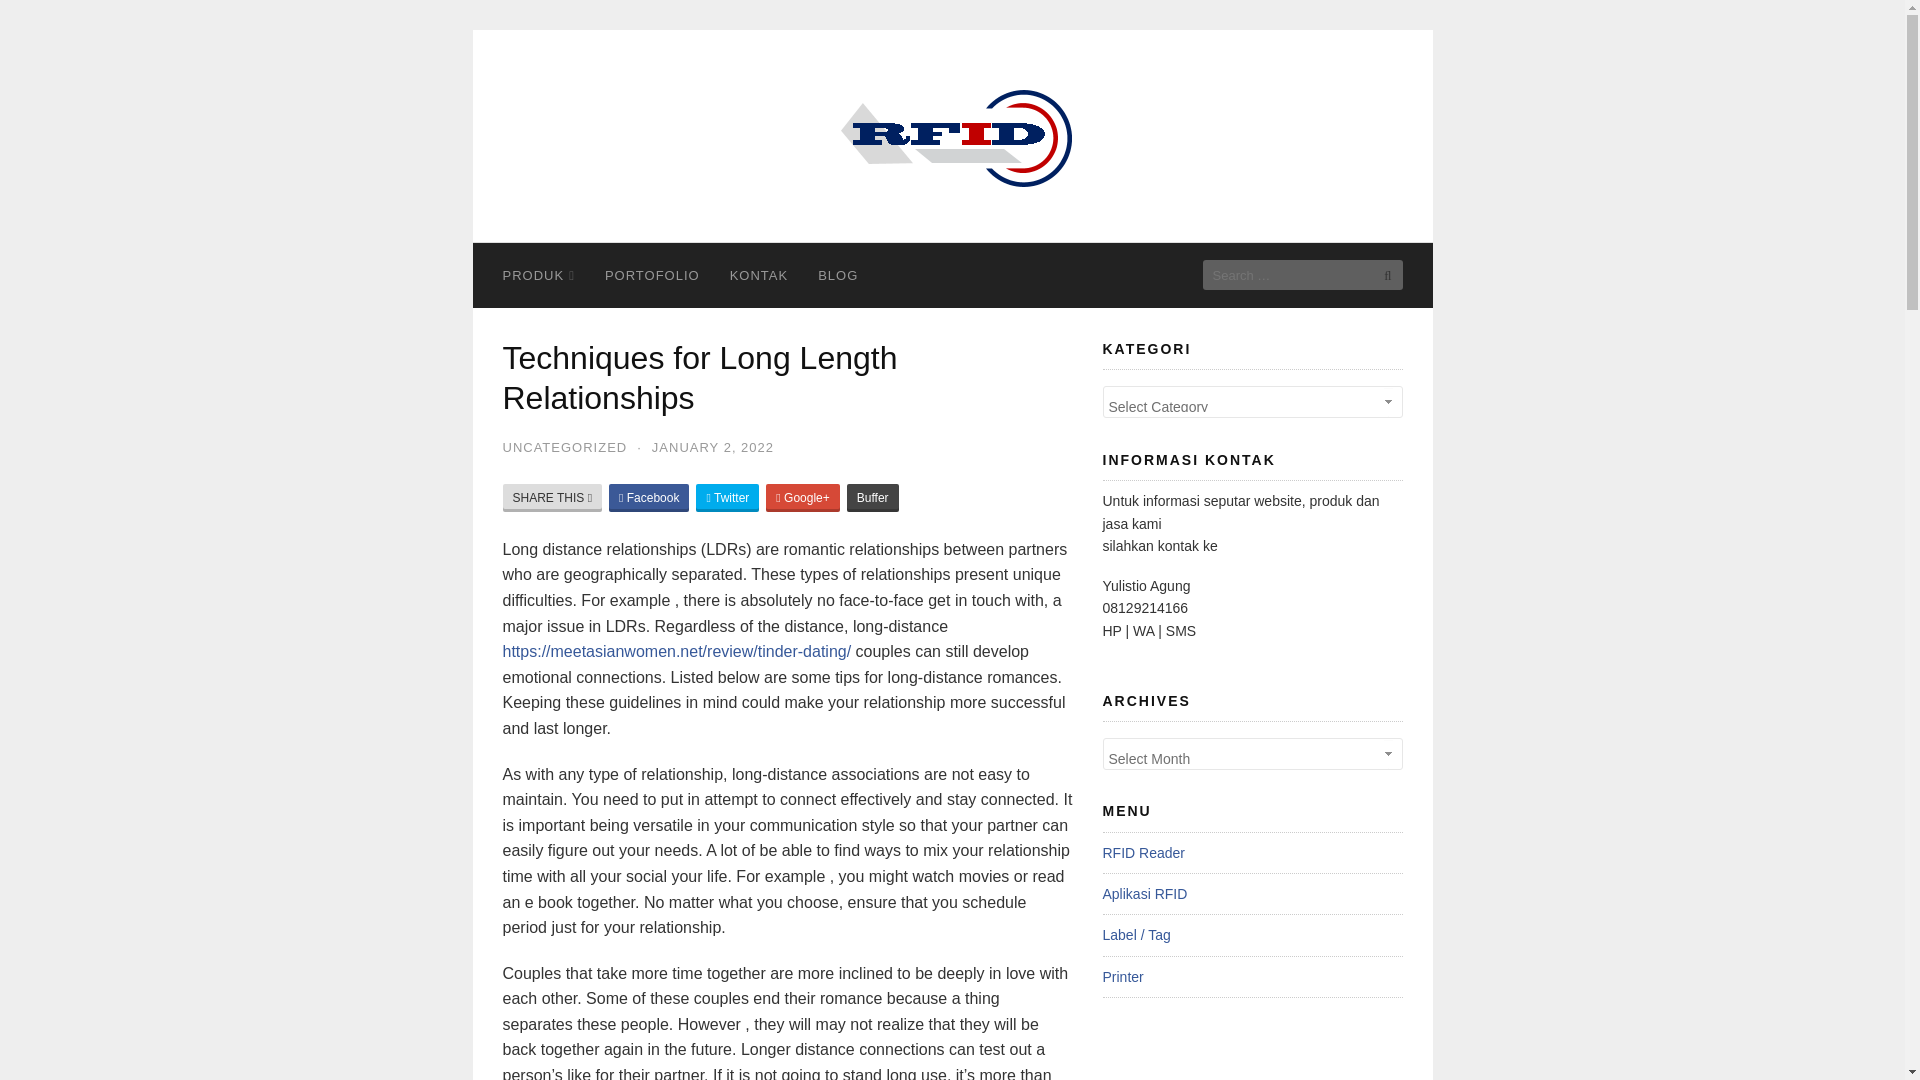  Describe the element at coordinates (1143, 852) in the screenshot. I see `RFID Reader` at that location.